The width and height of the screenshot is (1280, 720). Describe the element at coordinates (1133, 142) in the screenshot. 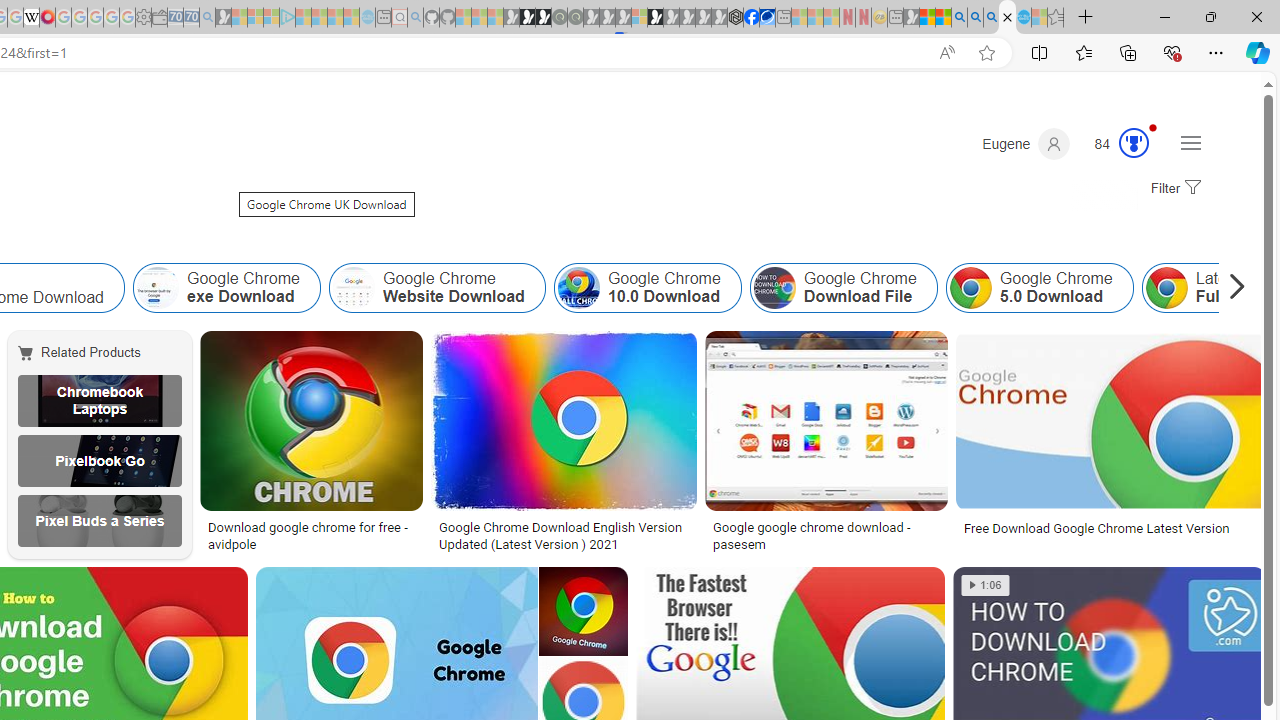

I see `AutomationID: serp_medal_svg` at that location.